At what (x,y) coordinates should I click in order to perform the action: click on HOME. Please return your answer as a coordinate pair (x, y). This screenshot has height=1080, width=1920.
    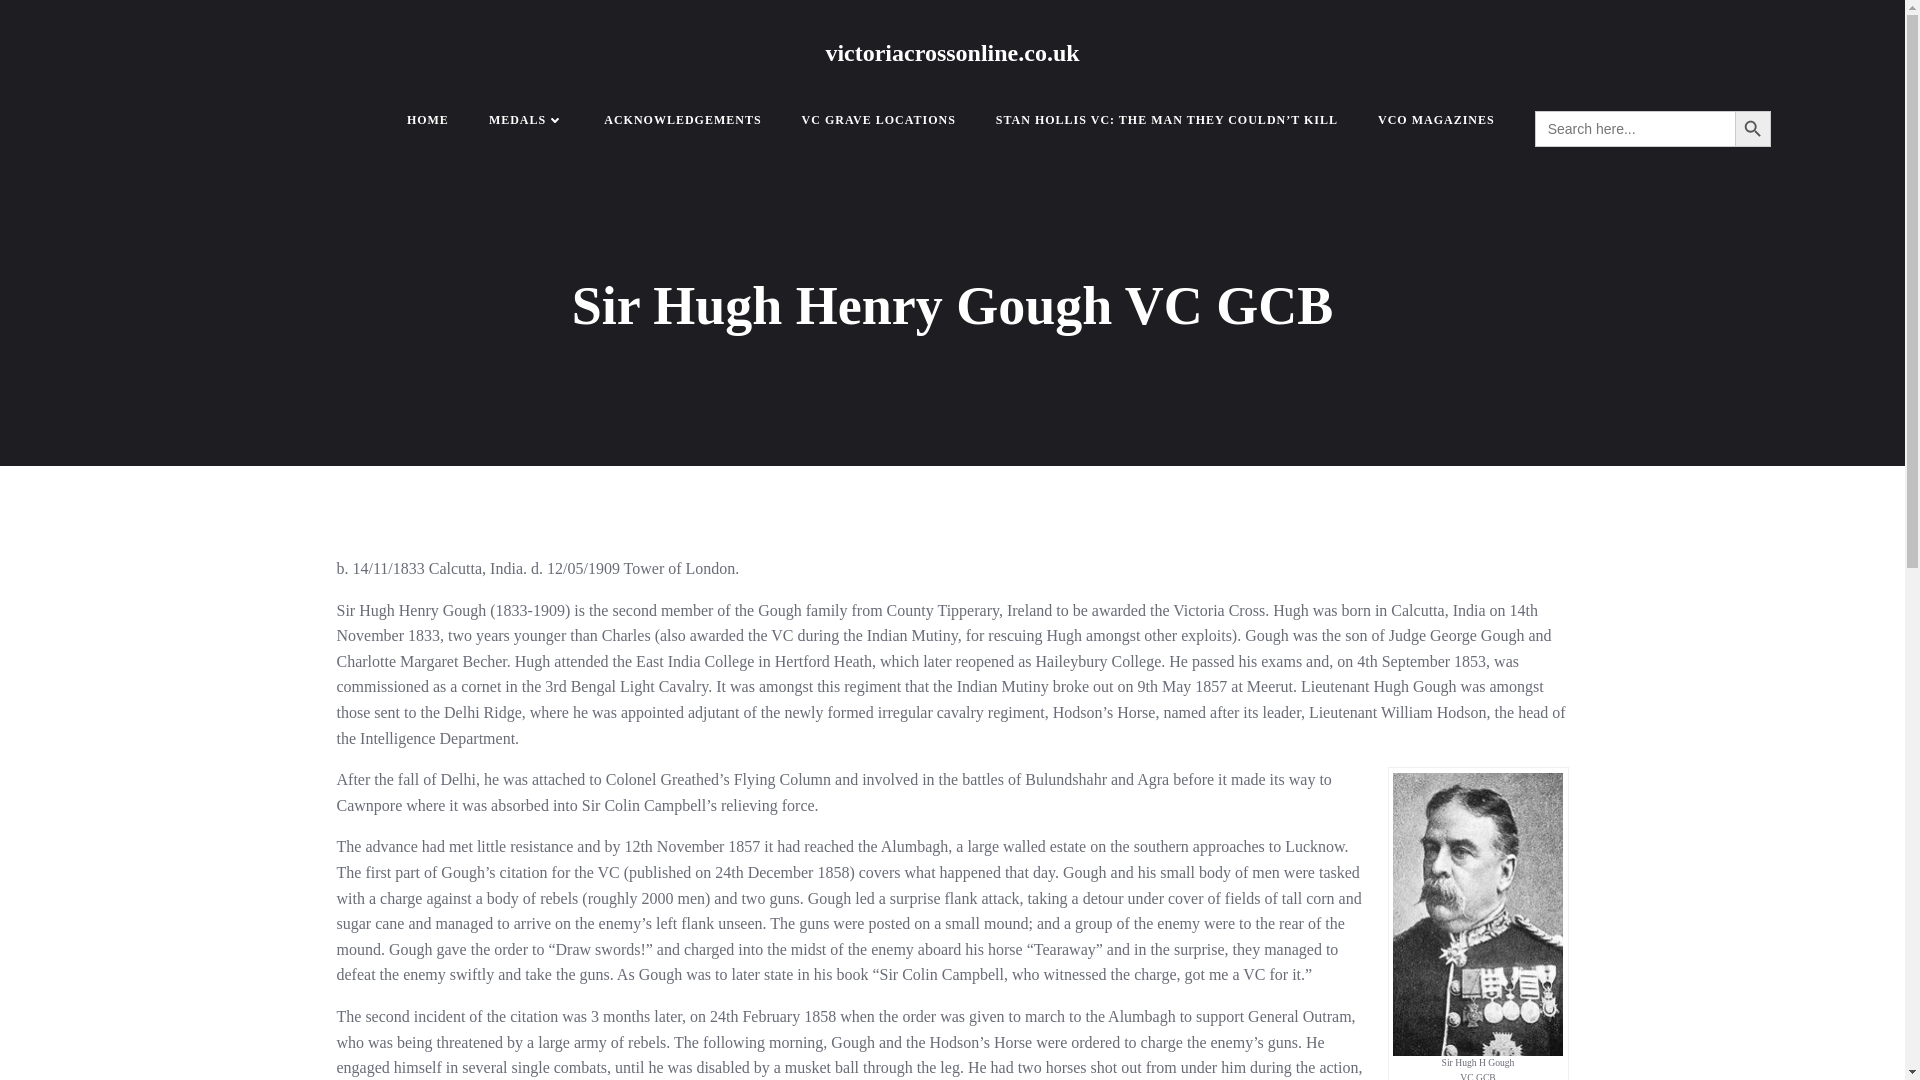
    Looking at the image, I should click on (428, 120).